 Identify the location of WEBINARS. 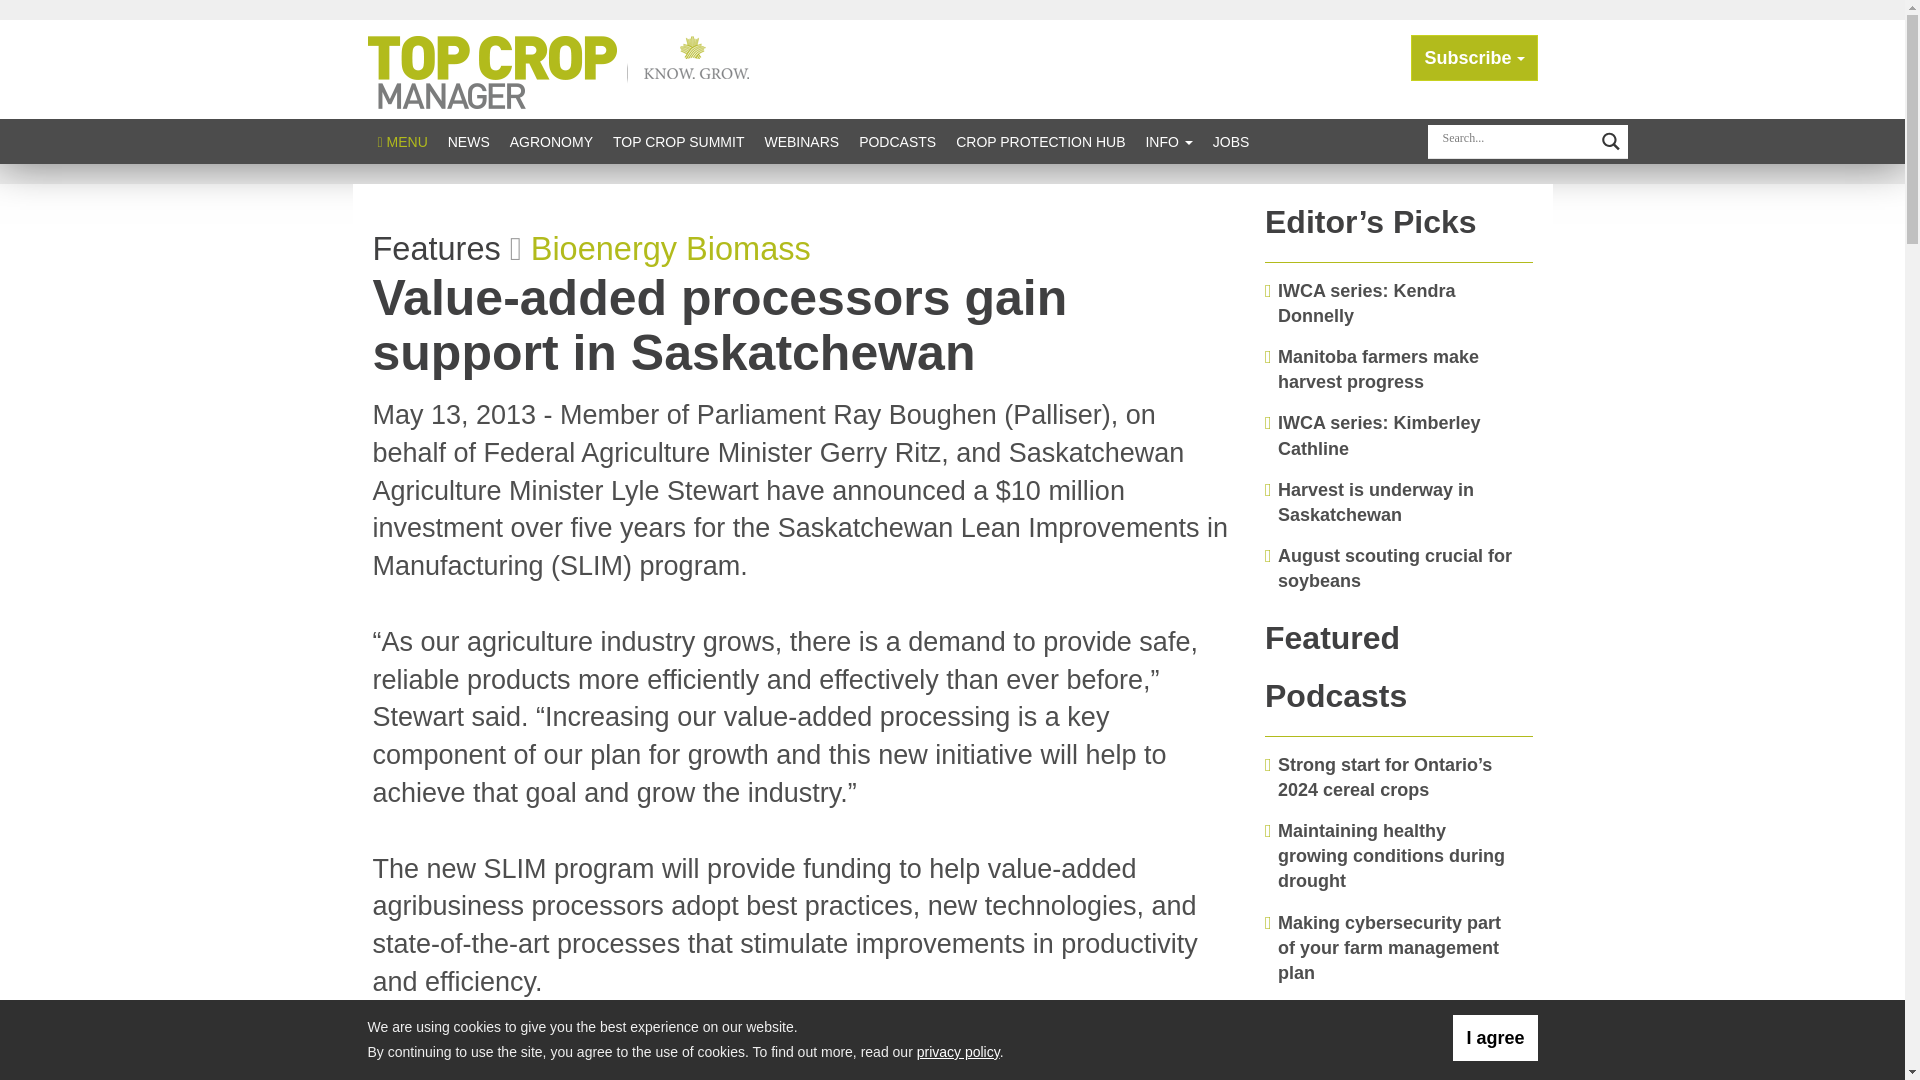
(801, 141).